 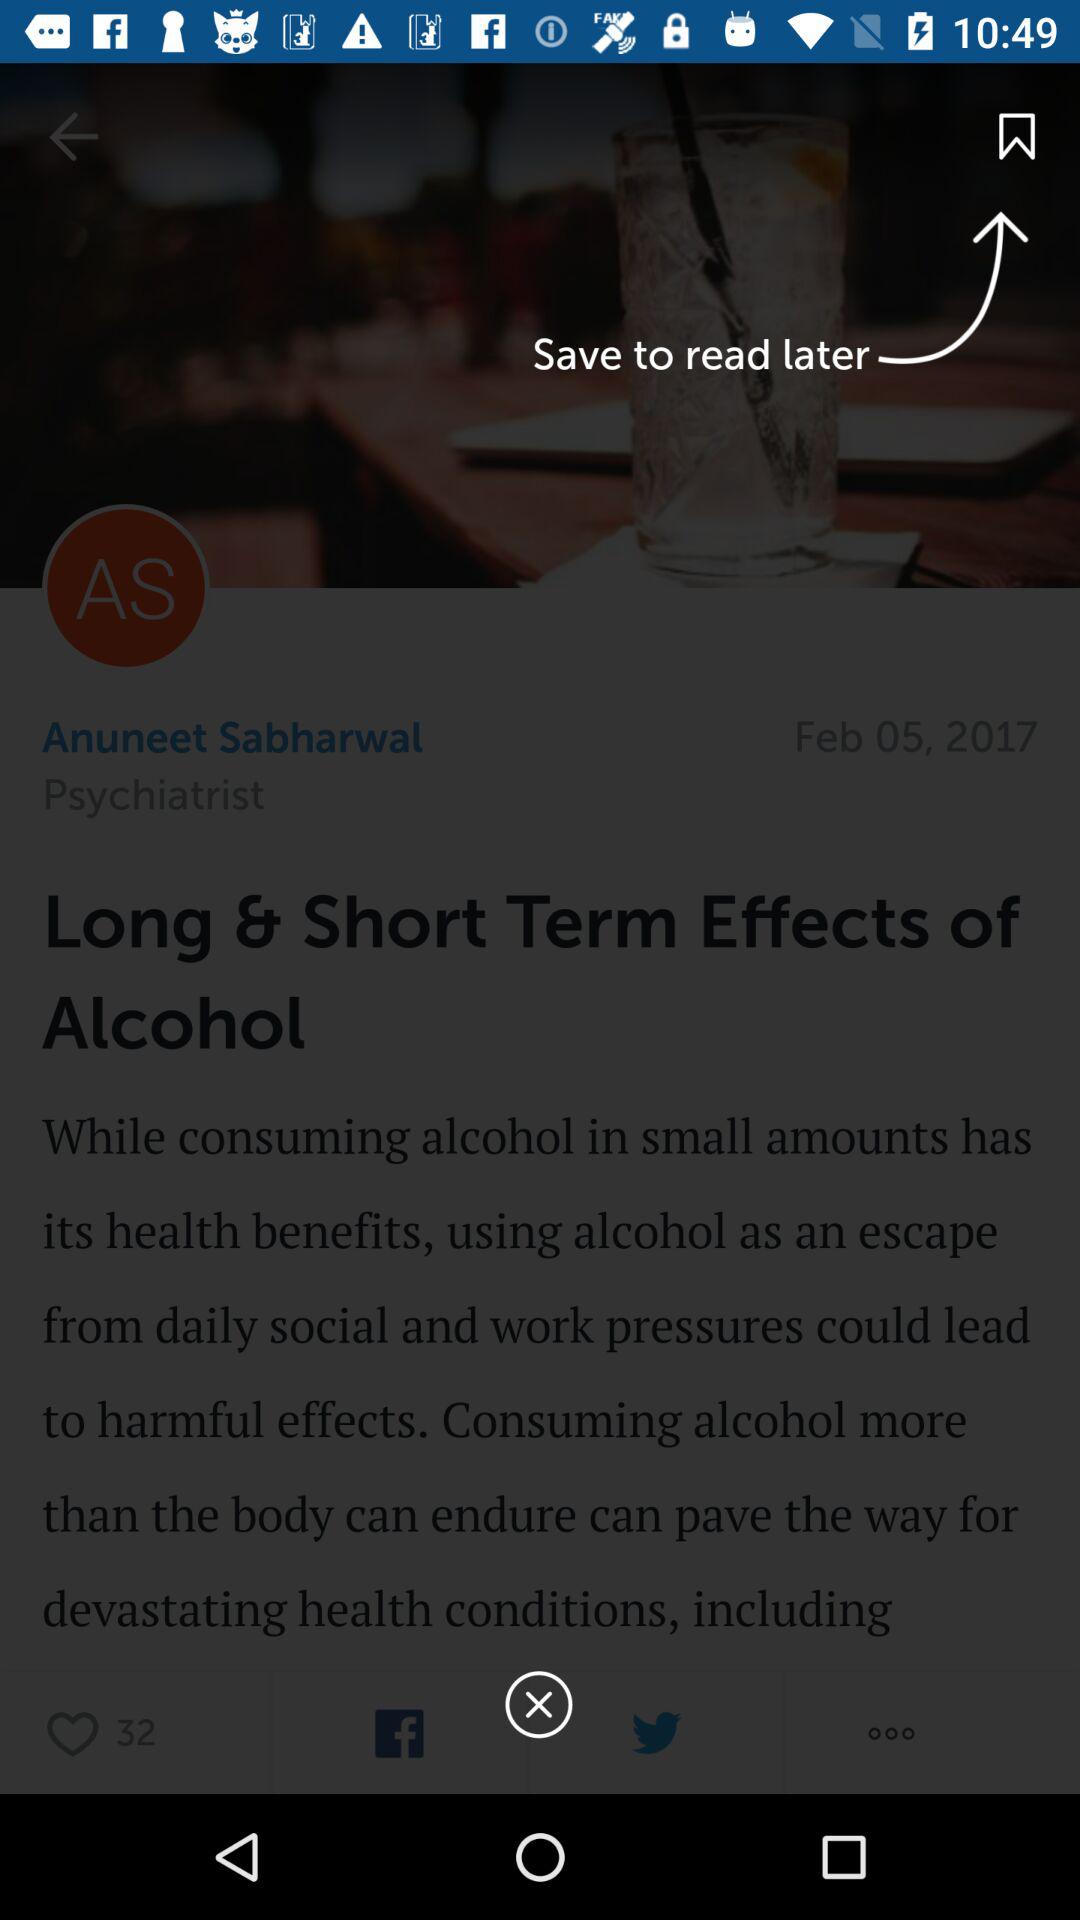 What do you see at coordinates (656, 1734) in the screenshot?
I see `twitter option` at bounding box center [656, 1734].